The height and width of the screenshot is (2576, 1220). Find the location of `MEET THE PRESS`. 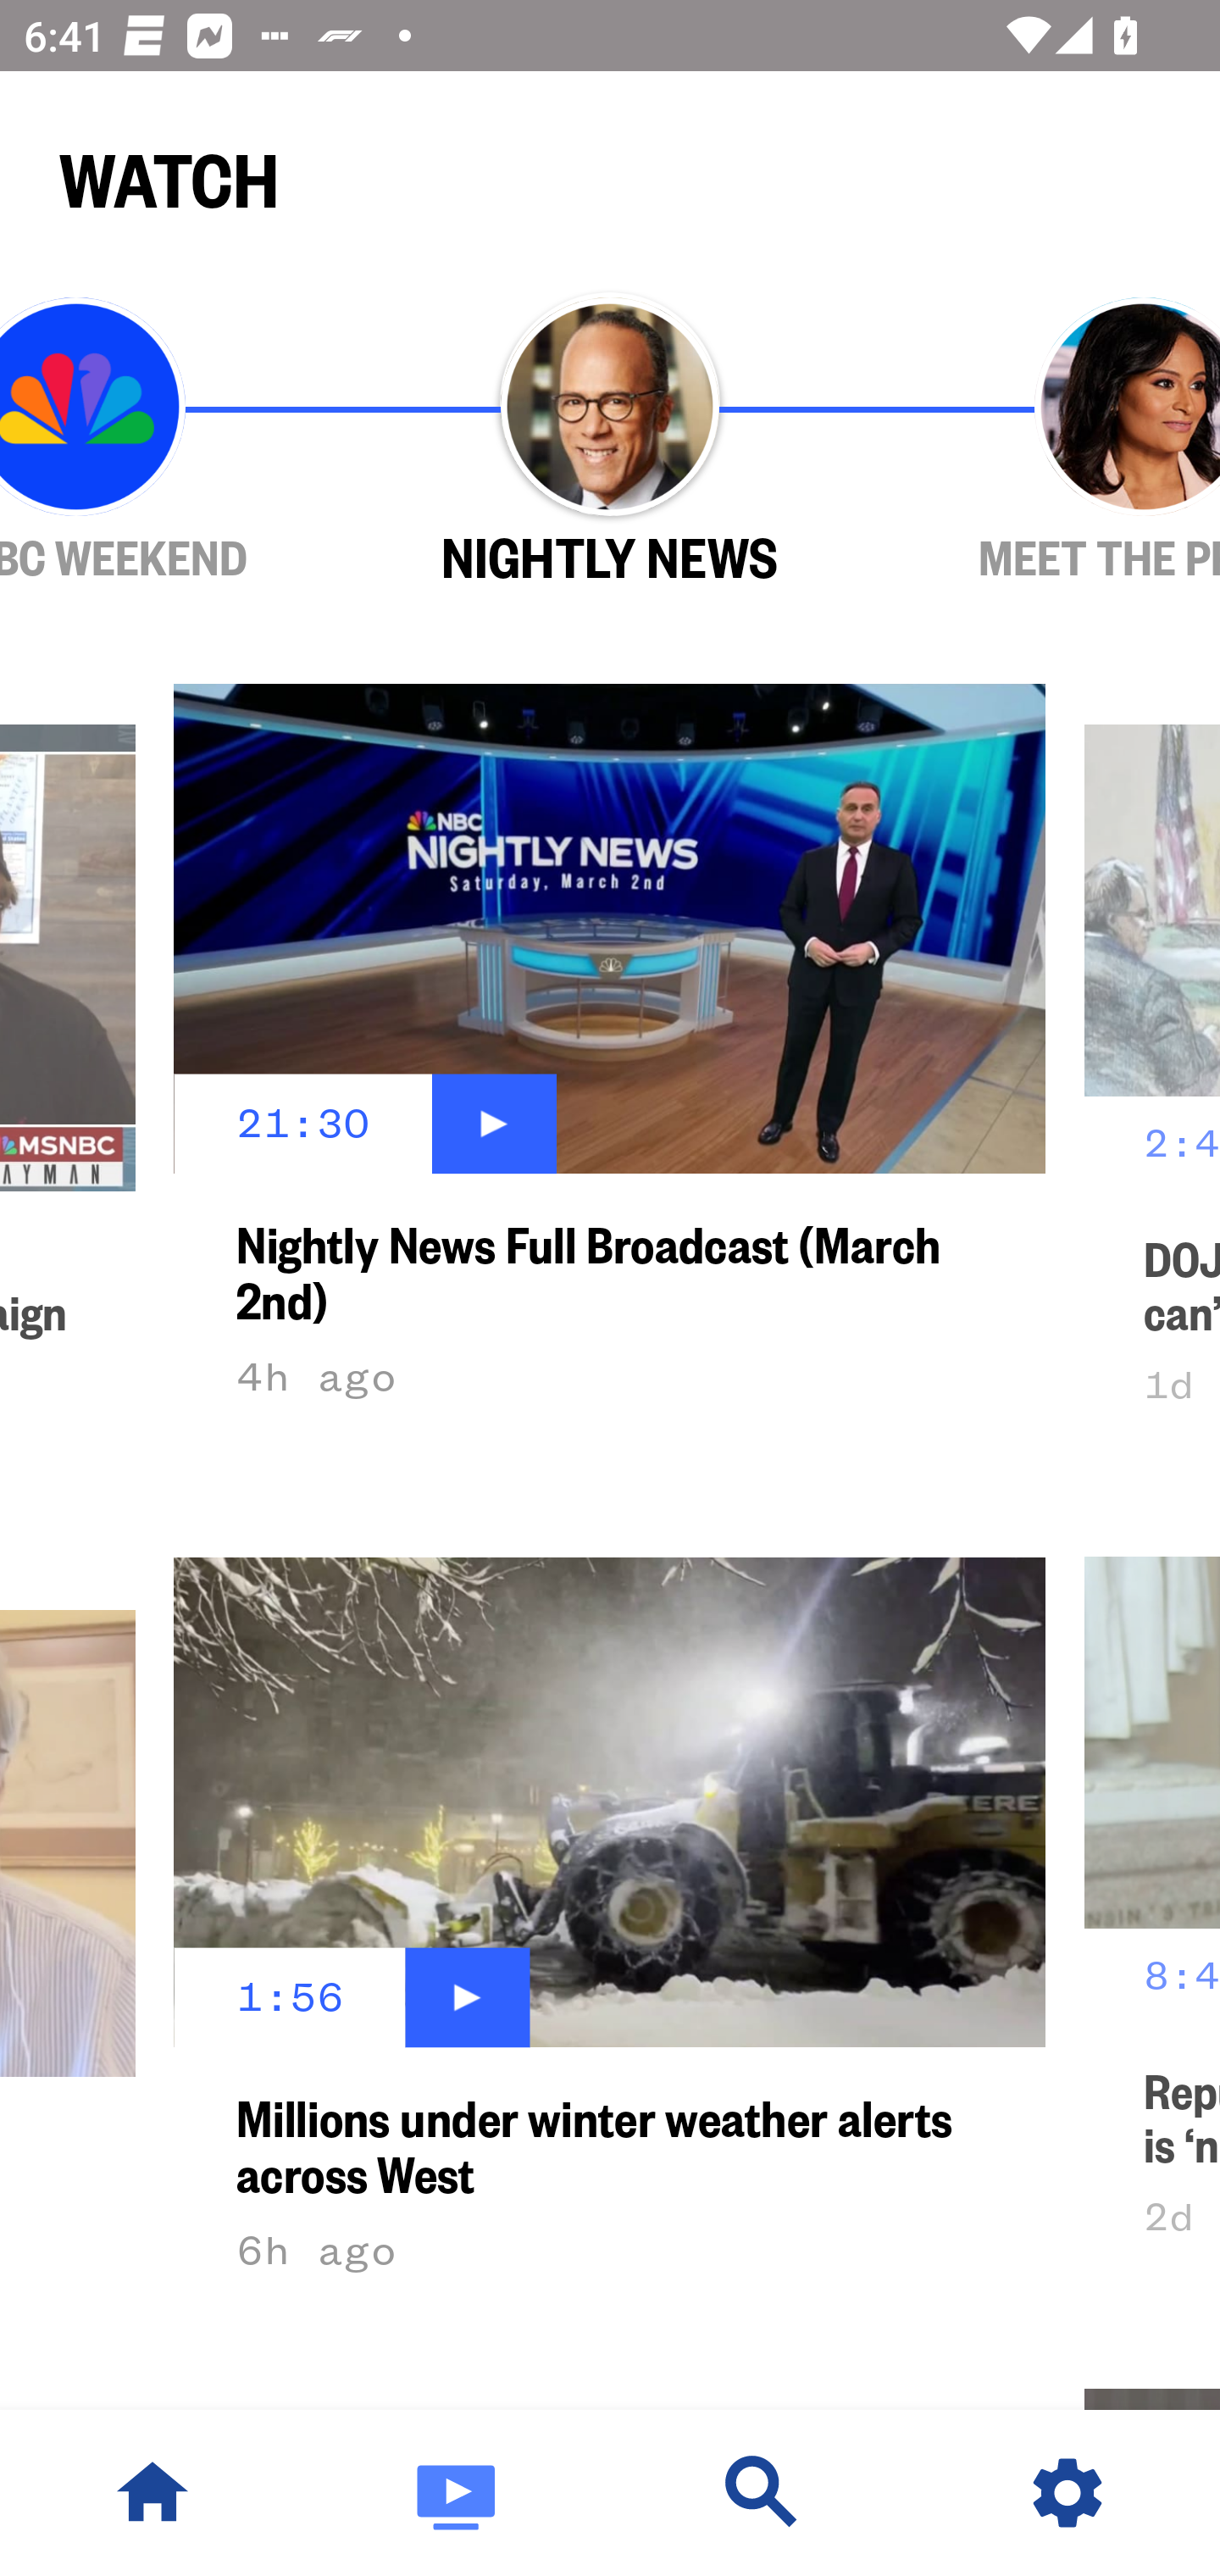

MEET THE PRESS is located at coordinates (1049, 441).